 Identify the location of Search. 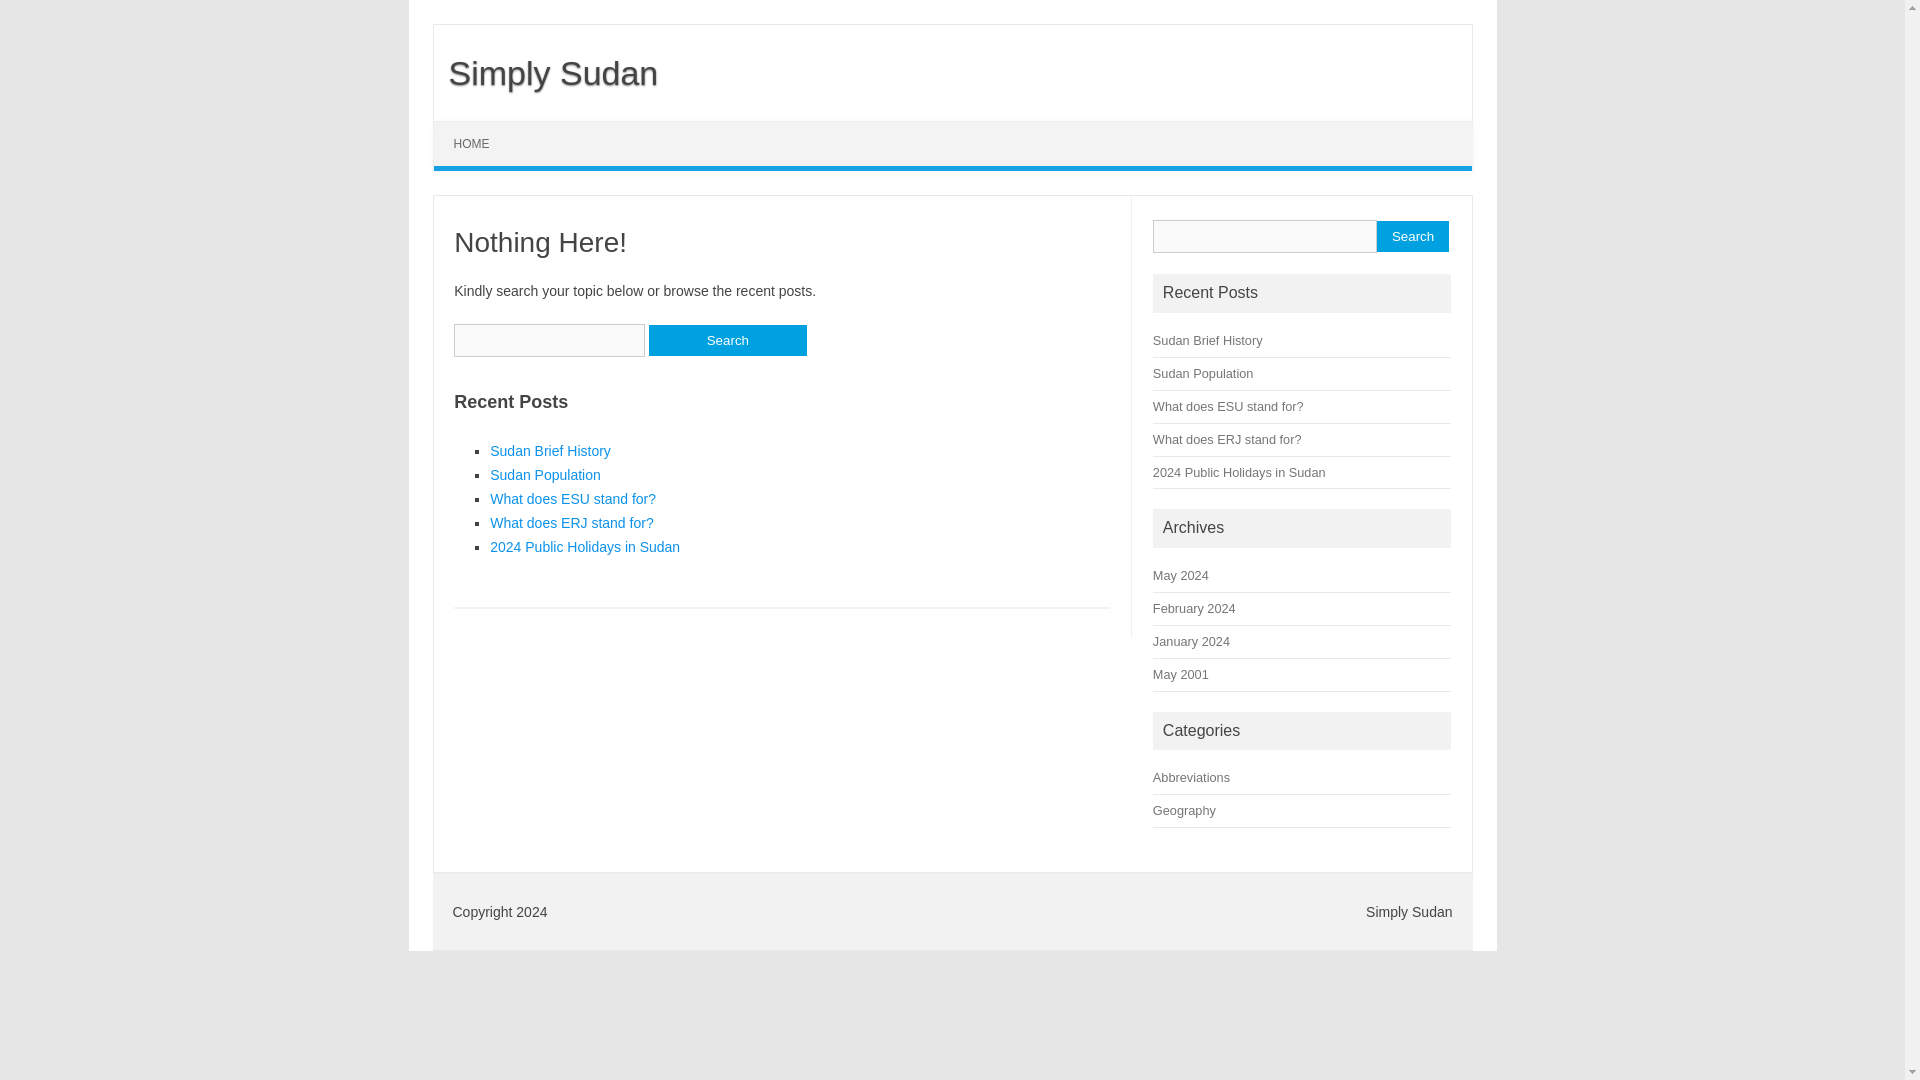
(1412, 236).